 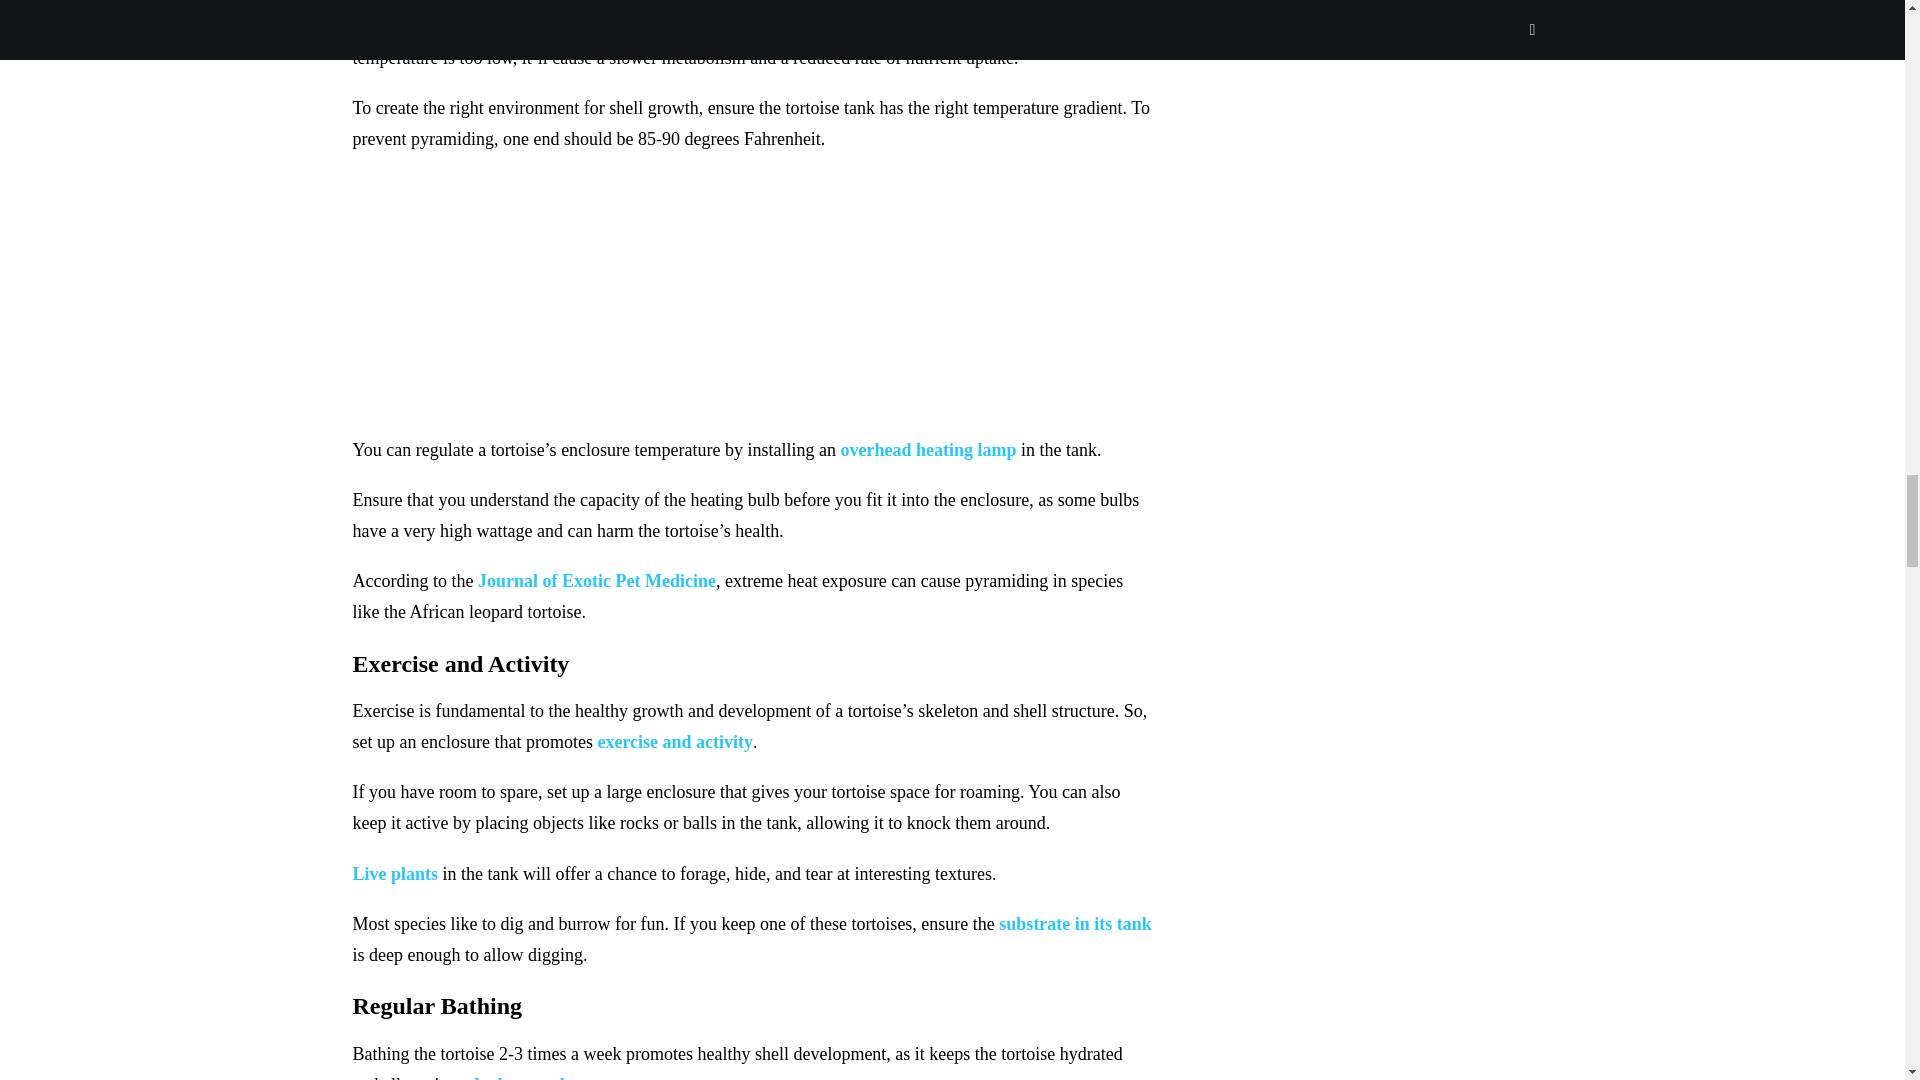 What do you see at coordinates (928, 450) in the screenshot?
I see `overhead heating lamp` at bounding box center [928, 450].